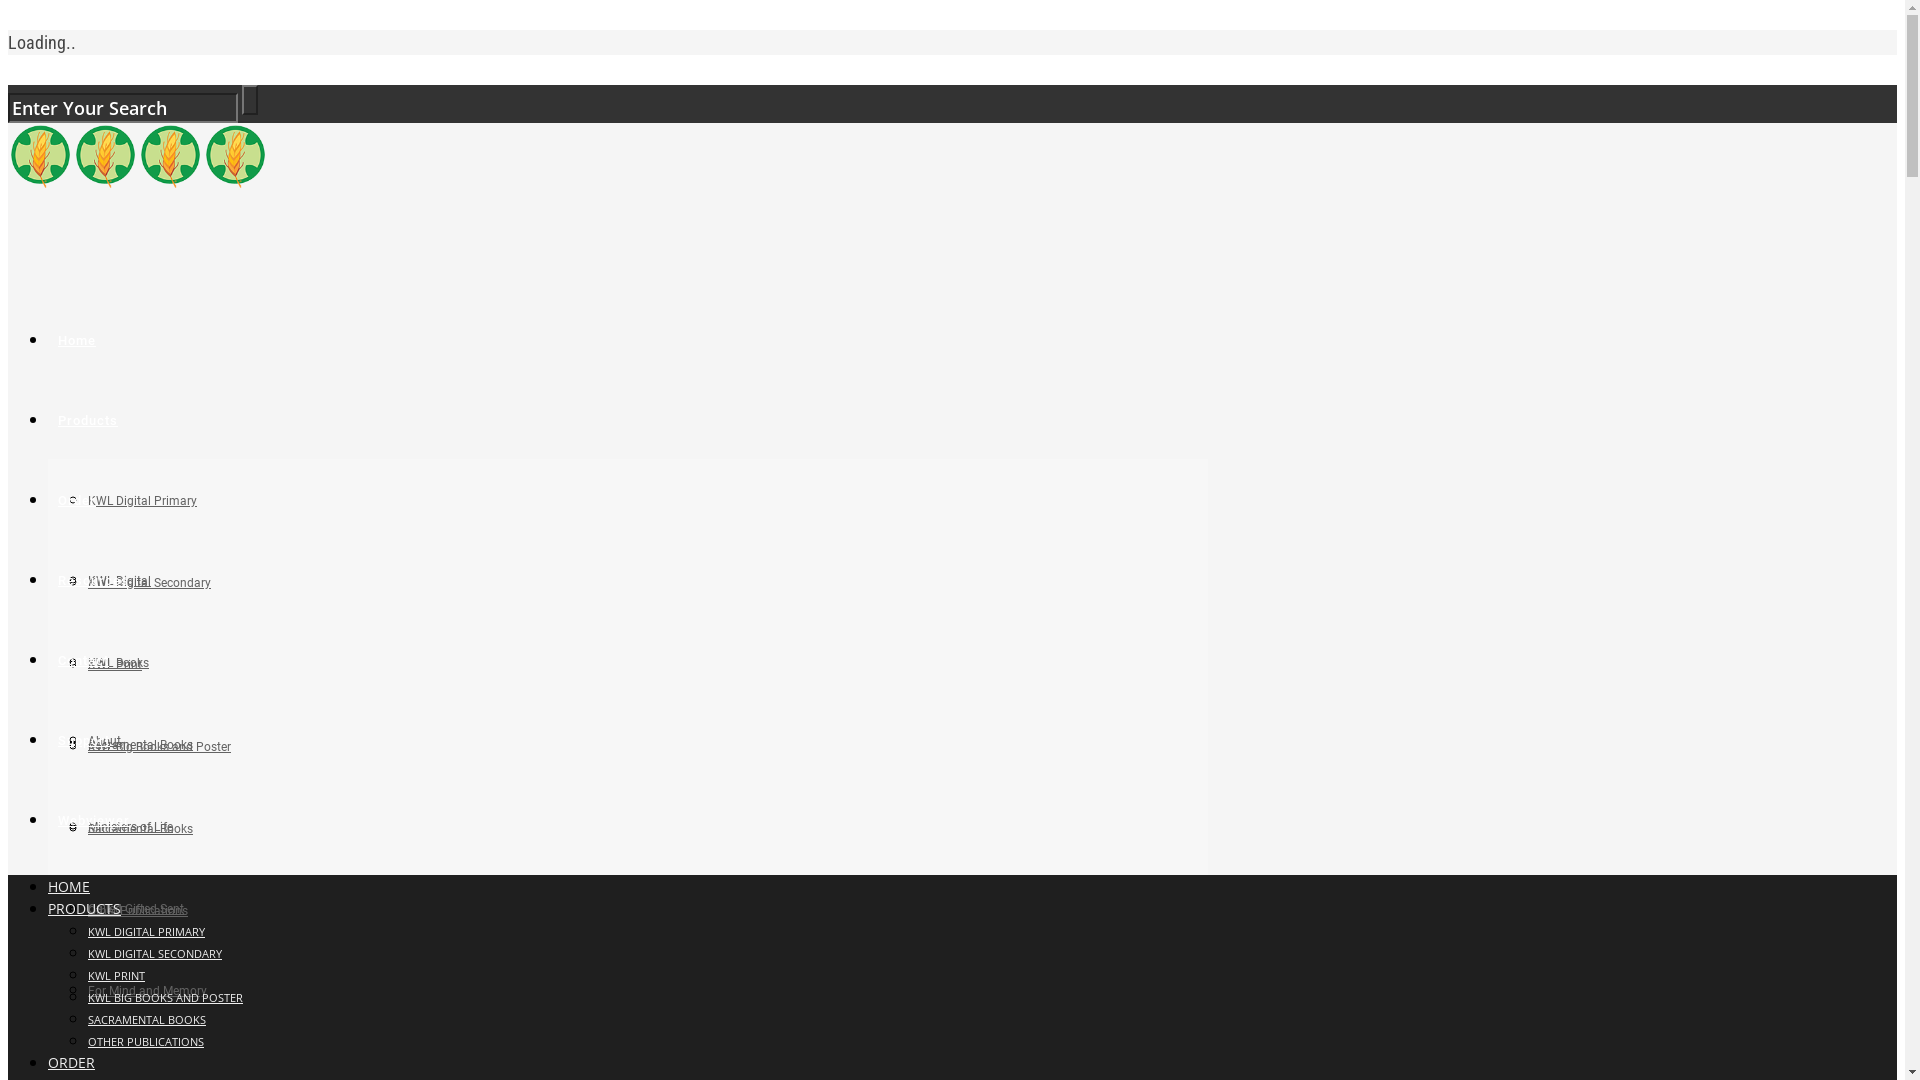  What do you see at coordinates (72, 1062) in the screenshot?
I see `ORDER` at bounding box center [72, 1062].